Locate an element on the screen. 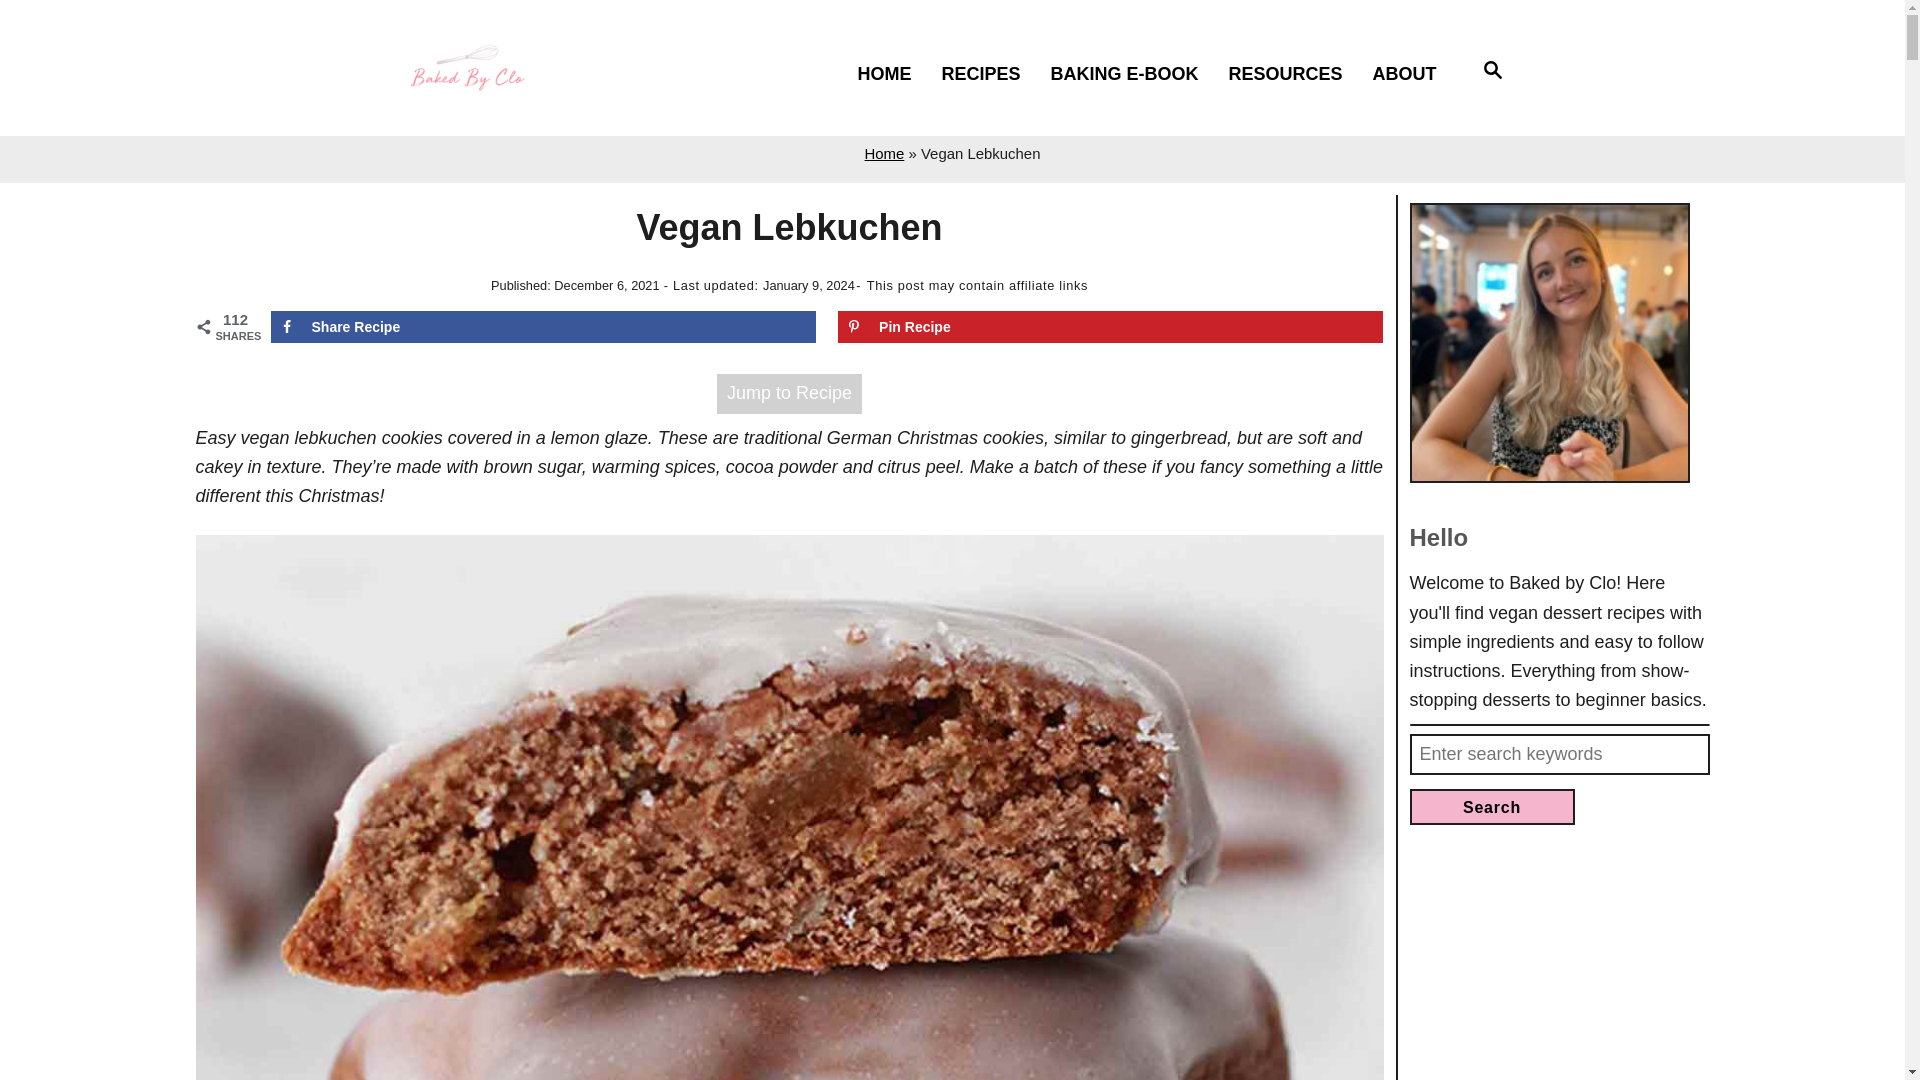 Image resolution: width=1920 pixels, height=1080 pixels. Pin Recipe is located at coordinates (1110, 327).